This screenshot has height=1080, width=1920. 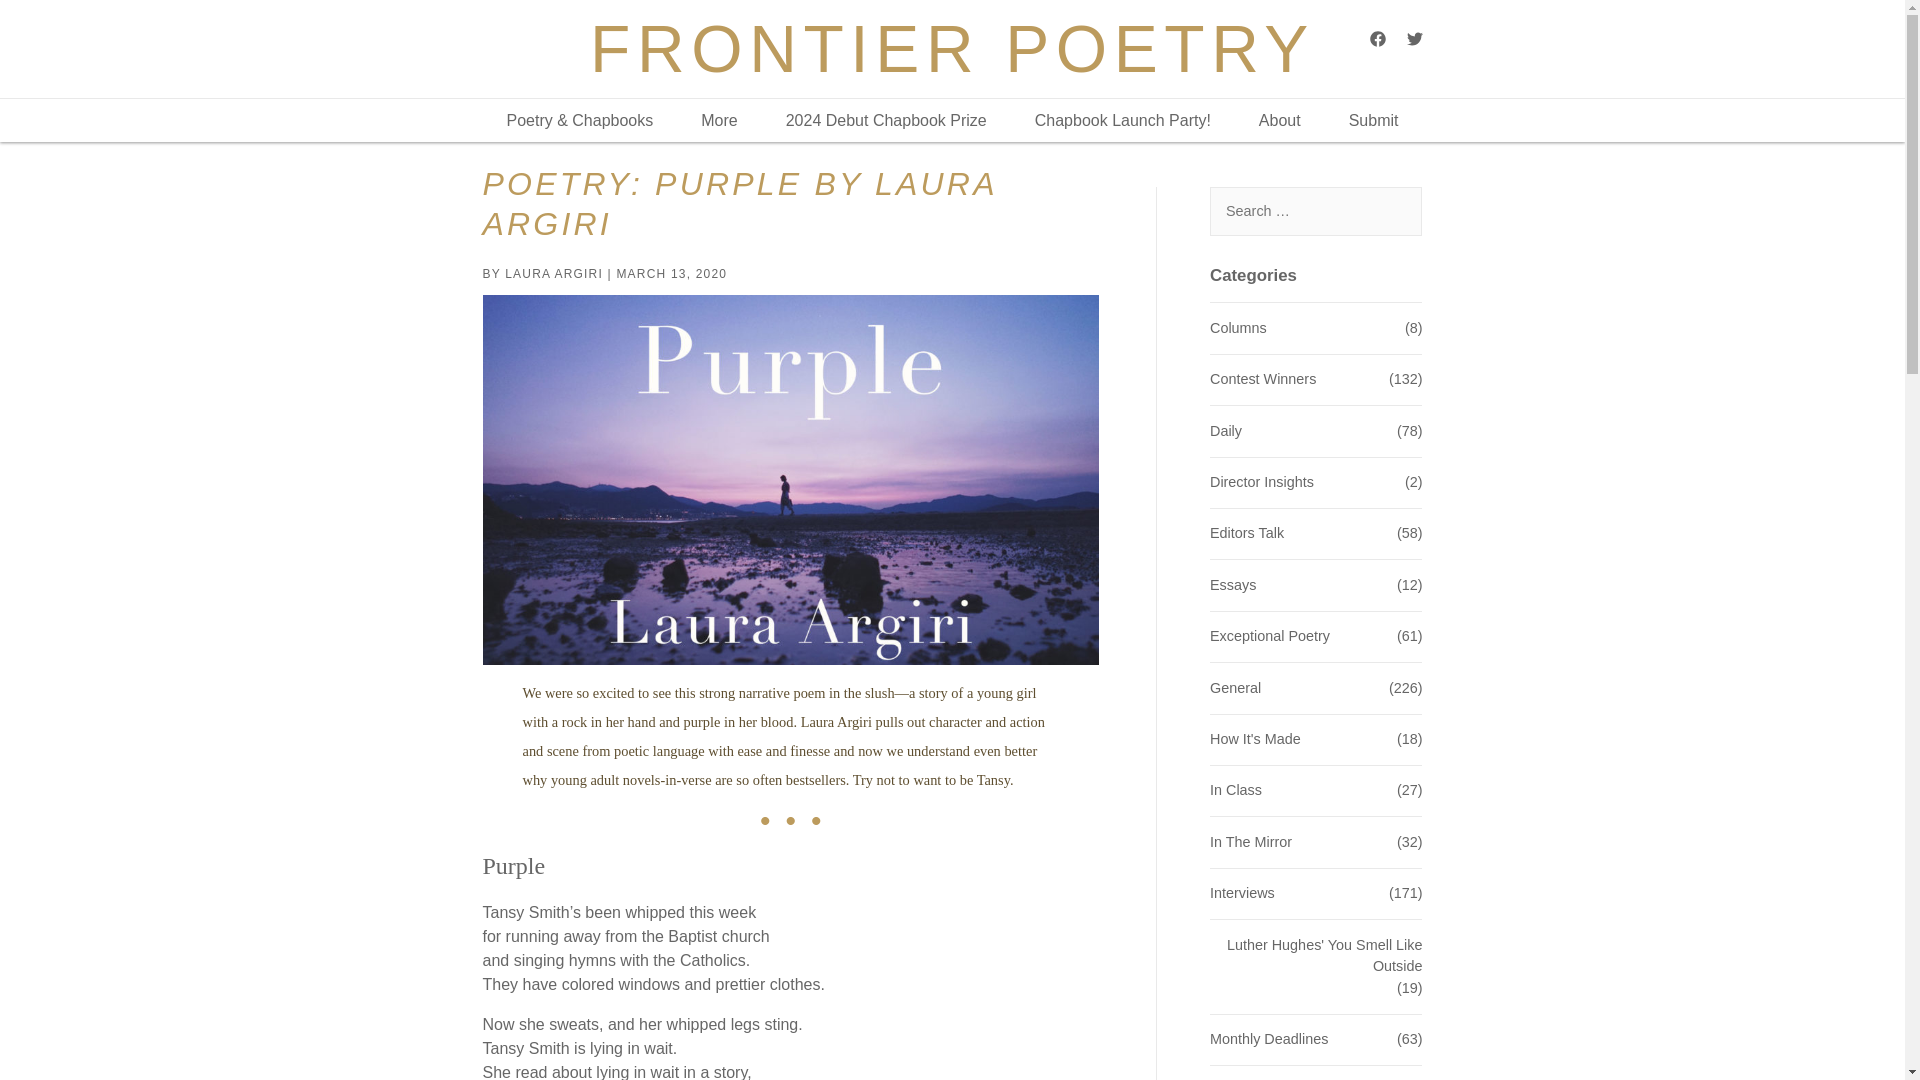 I want to click on Monthly Deadlines, so click(x=1268, y=1040).